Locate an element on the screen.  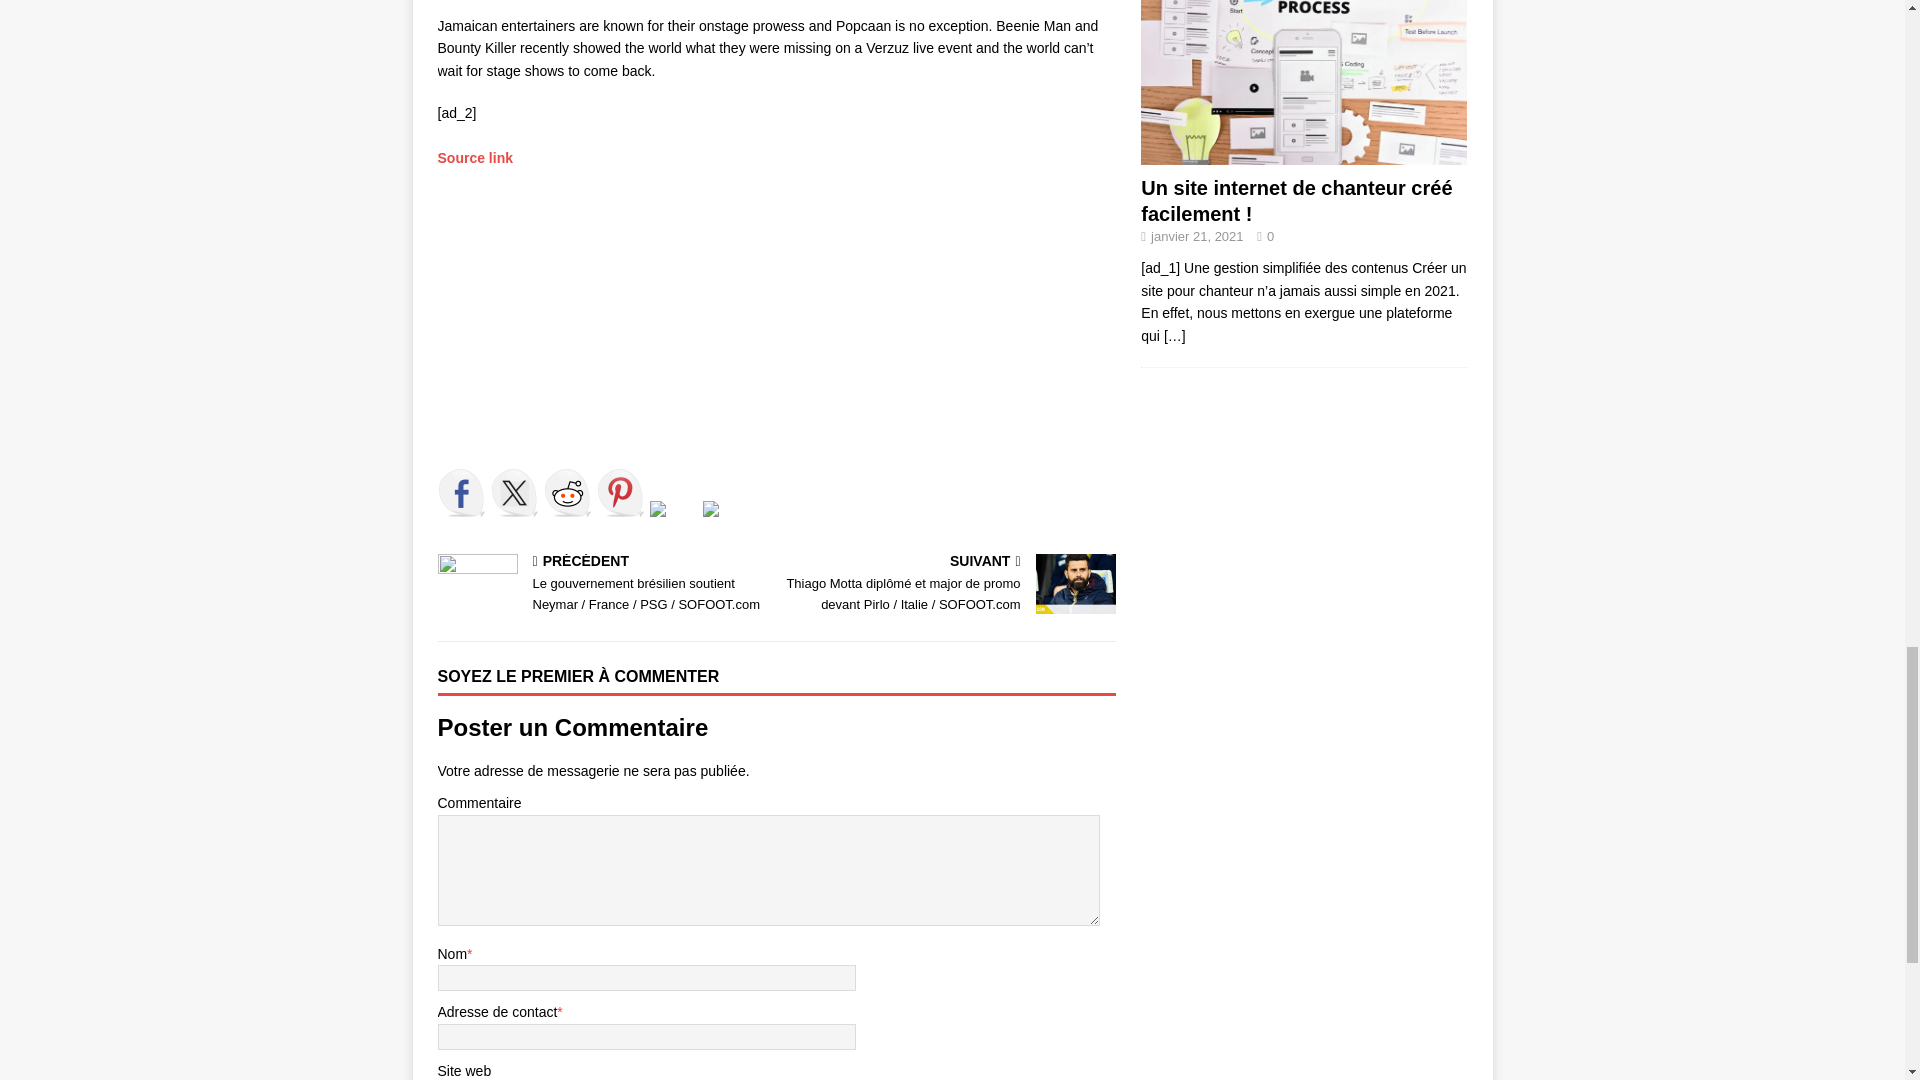
Share on Reddit is located at coordinates (567, 492).